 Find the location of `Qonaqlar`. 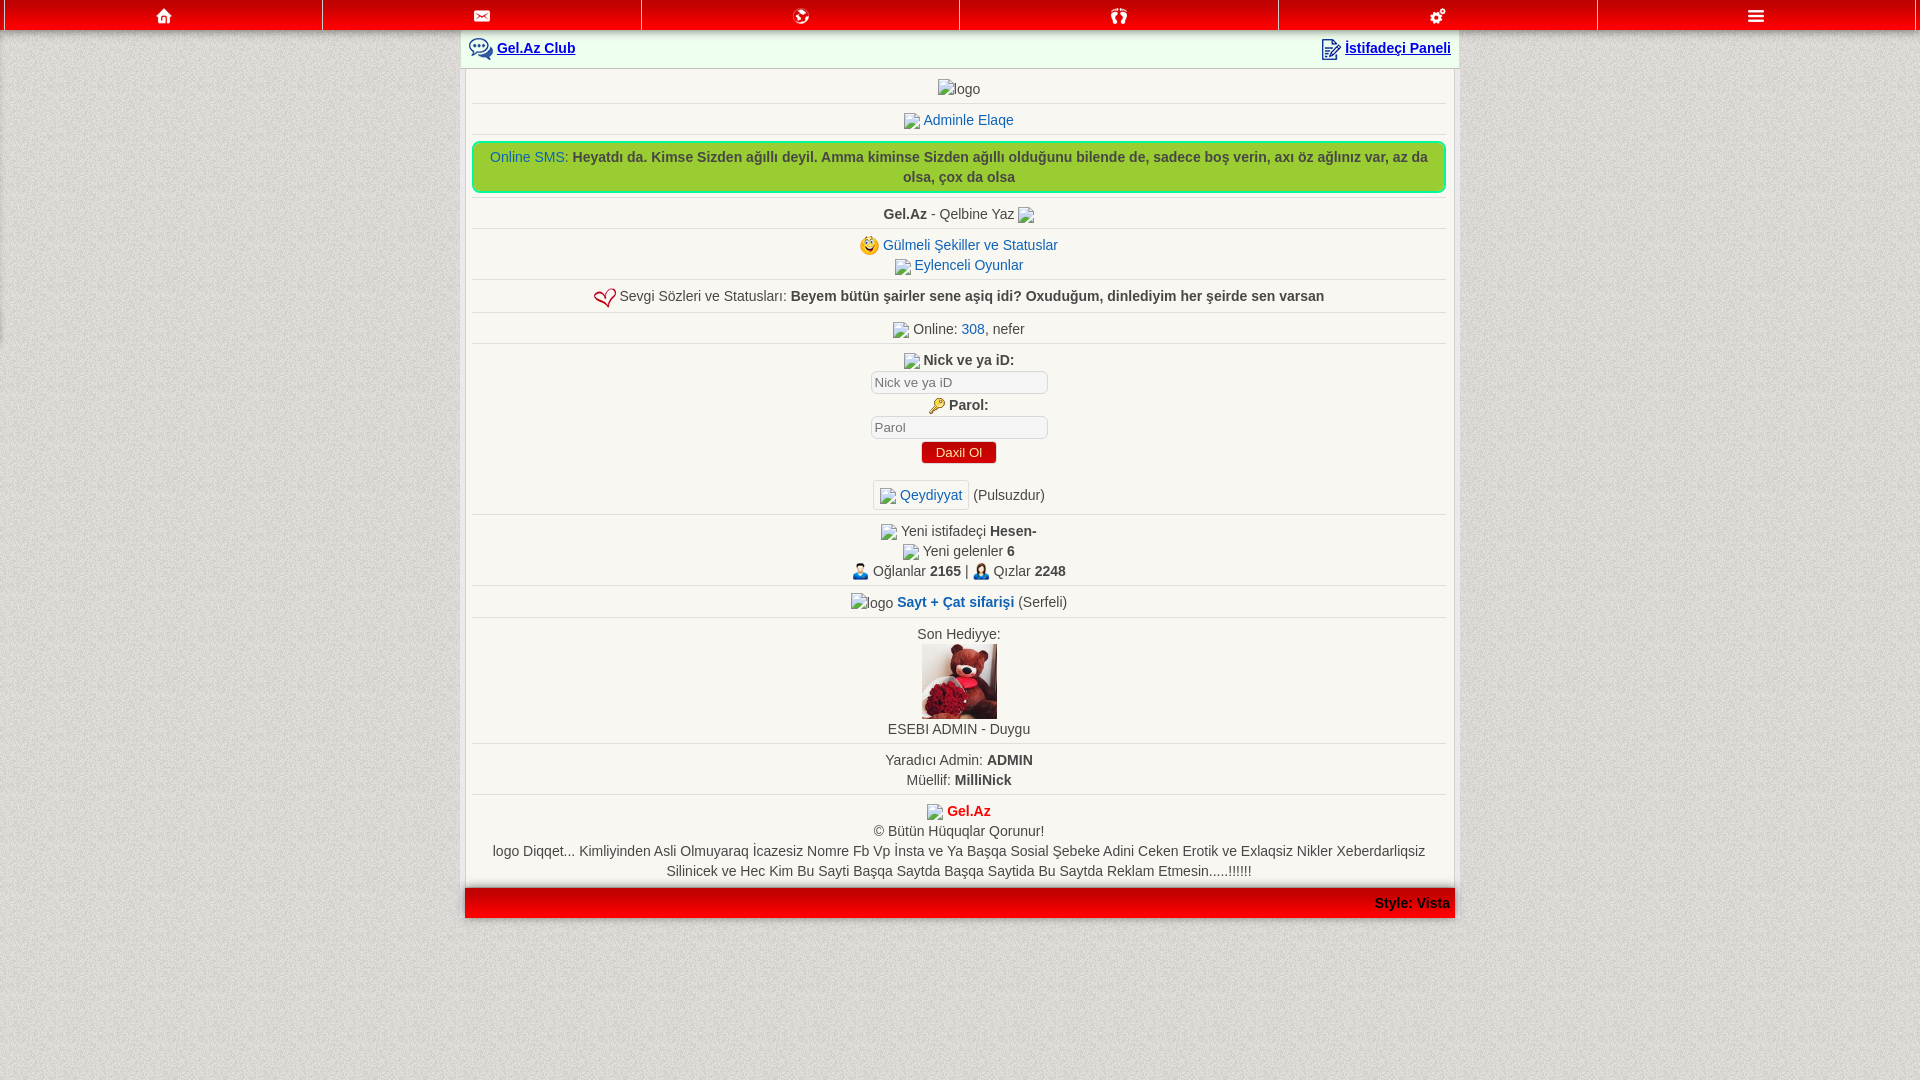

Qonaqlar is located at coordinates (1119, 16).